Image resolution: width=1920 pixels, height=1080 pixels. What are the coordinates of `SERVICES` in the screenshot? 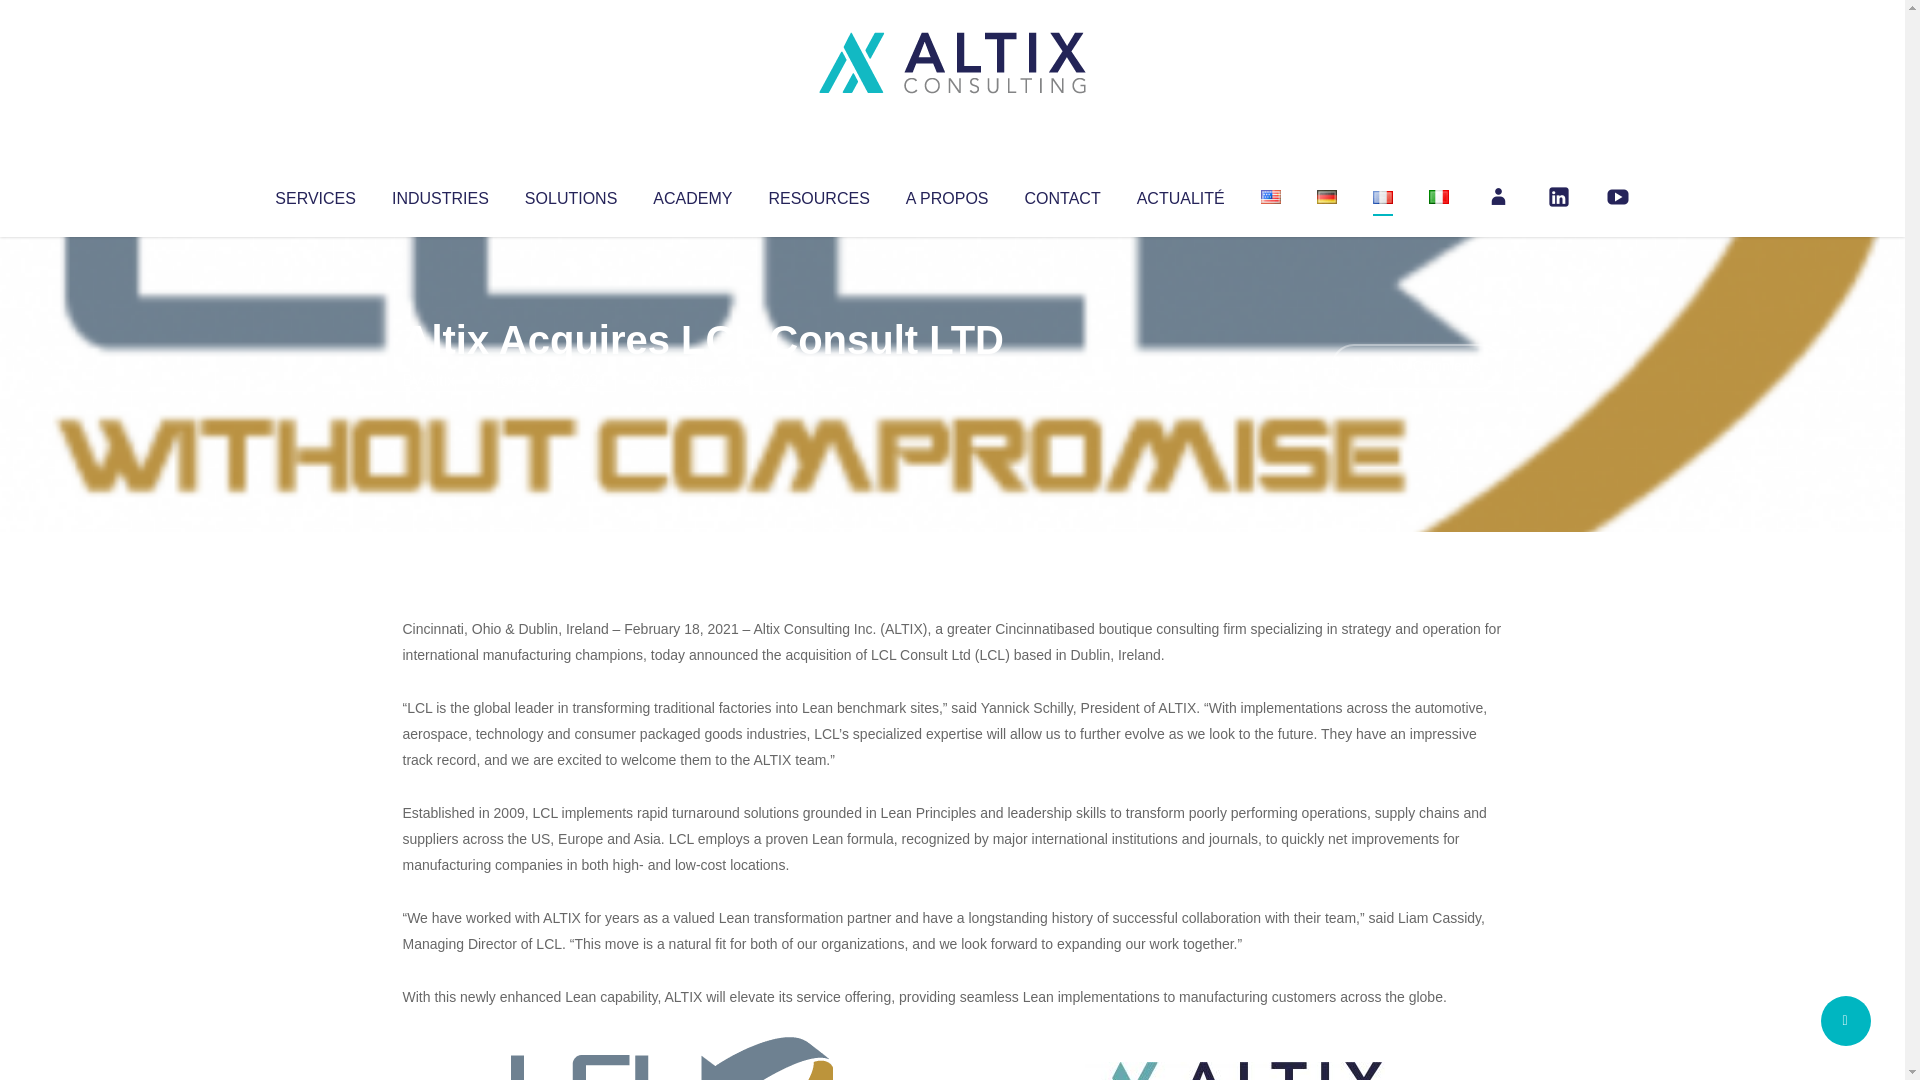 It's located at (314, 194).